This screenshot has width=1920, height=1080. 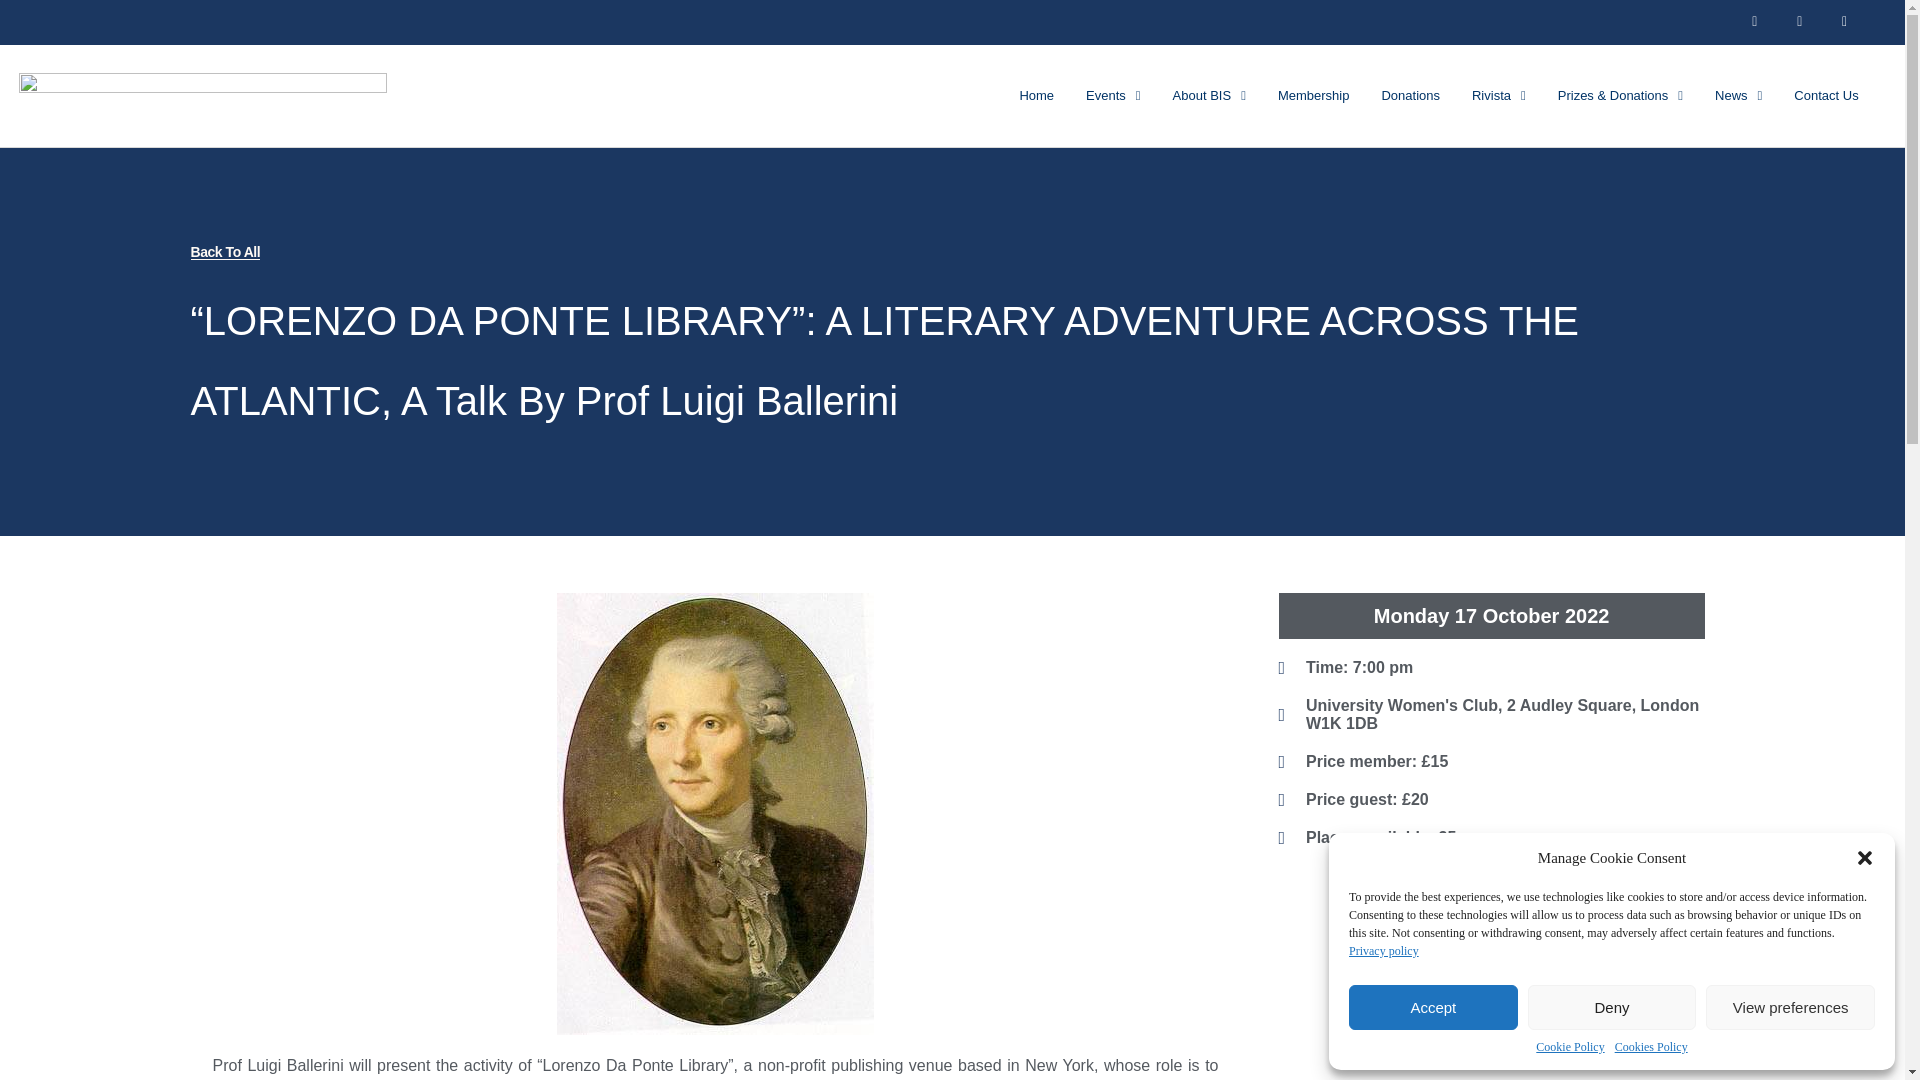 I want to click on View preferences, so click(x=1790, y=1007).